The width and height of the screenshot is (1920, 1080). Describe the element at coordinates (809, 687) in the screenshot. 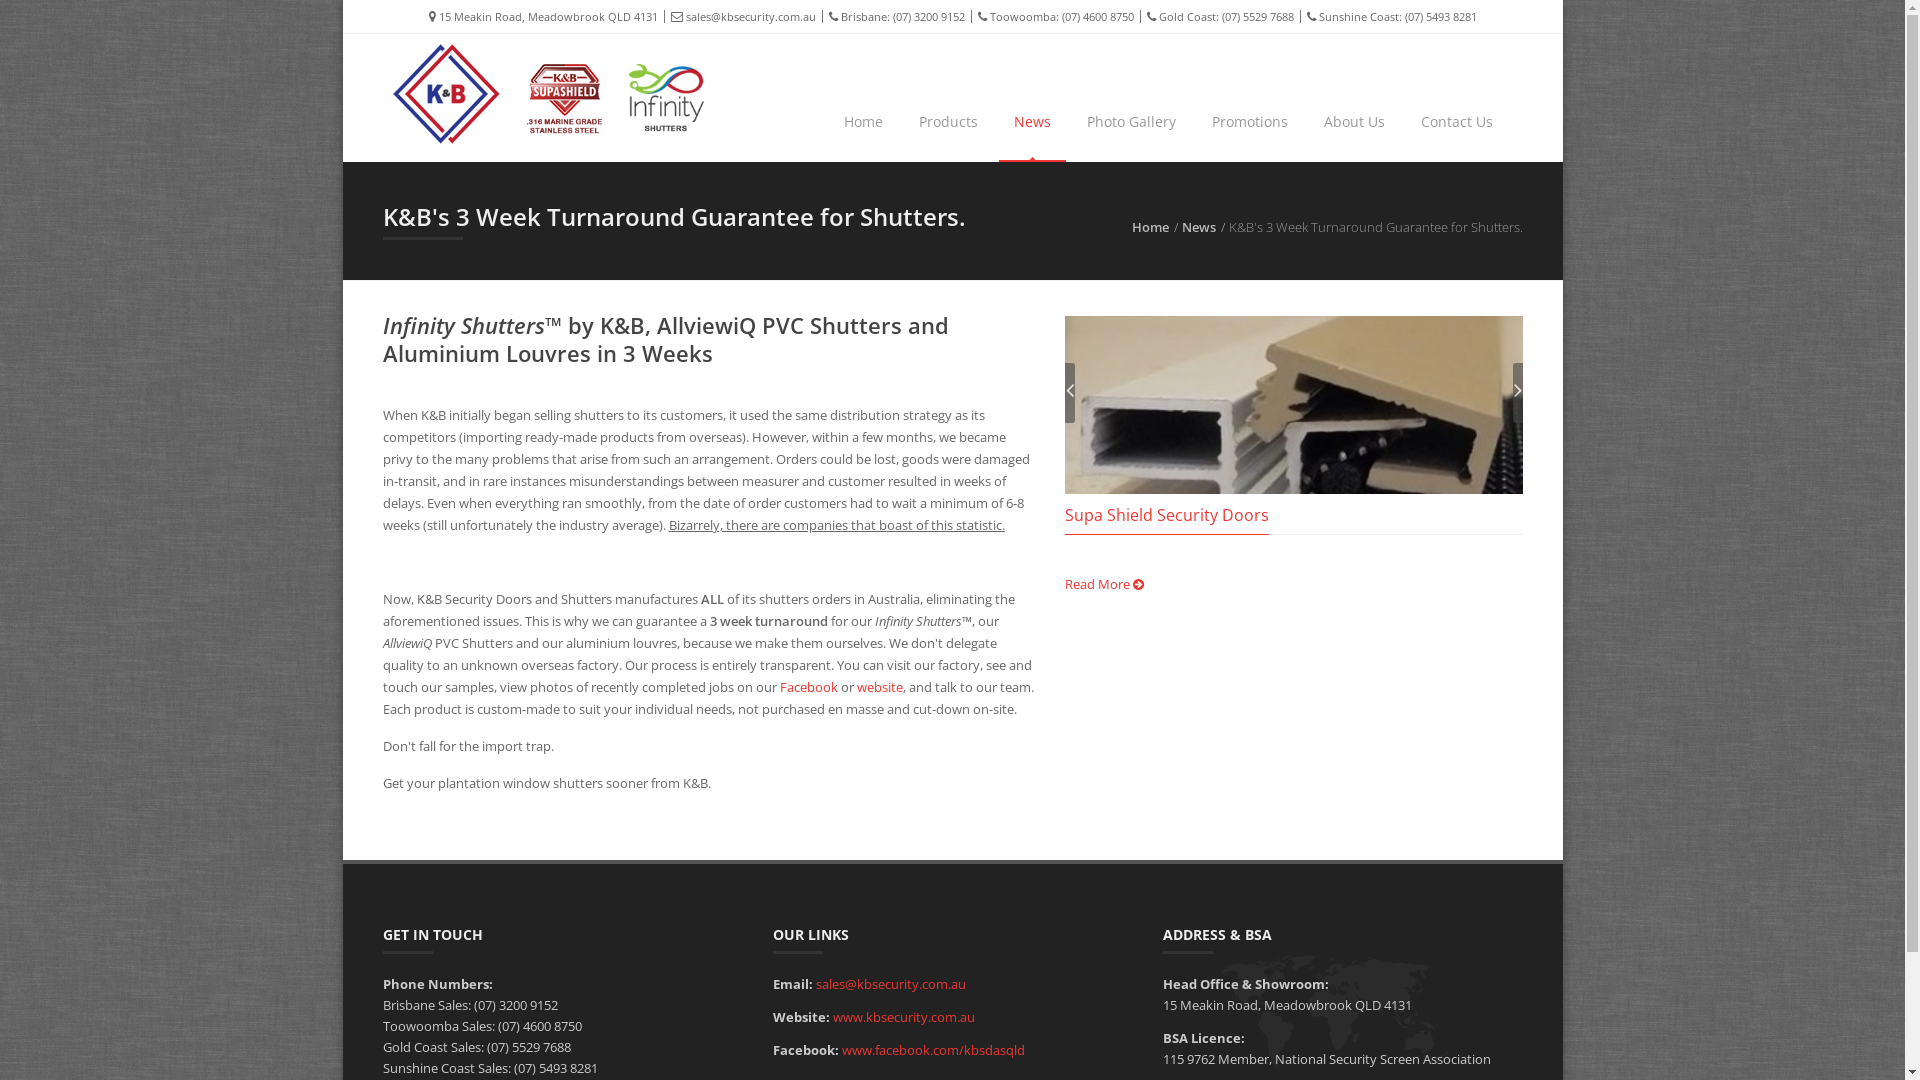

I see `Facebook` at that location.